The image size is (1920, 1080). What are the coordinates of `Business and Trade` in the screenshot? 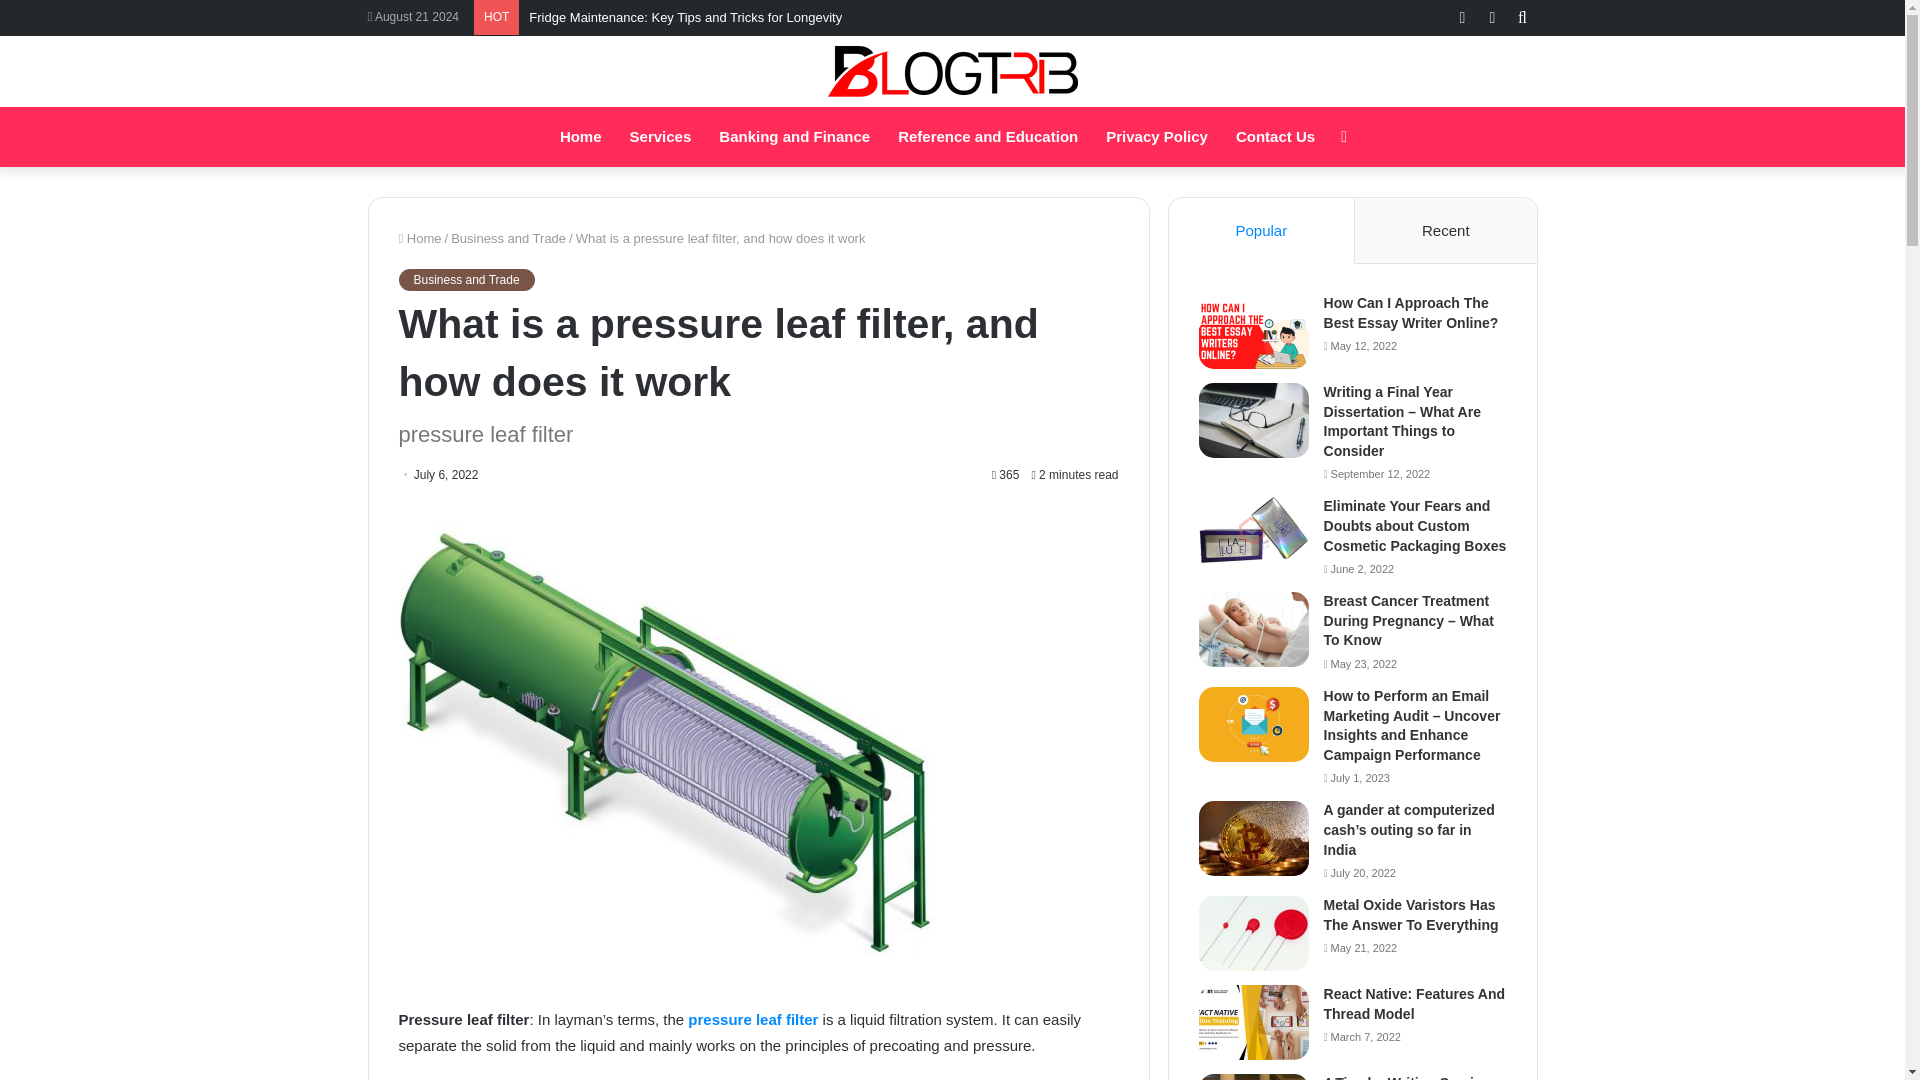 It's located at (508, 238).